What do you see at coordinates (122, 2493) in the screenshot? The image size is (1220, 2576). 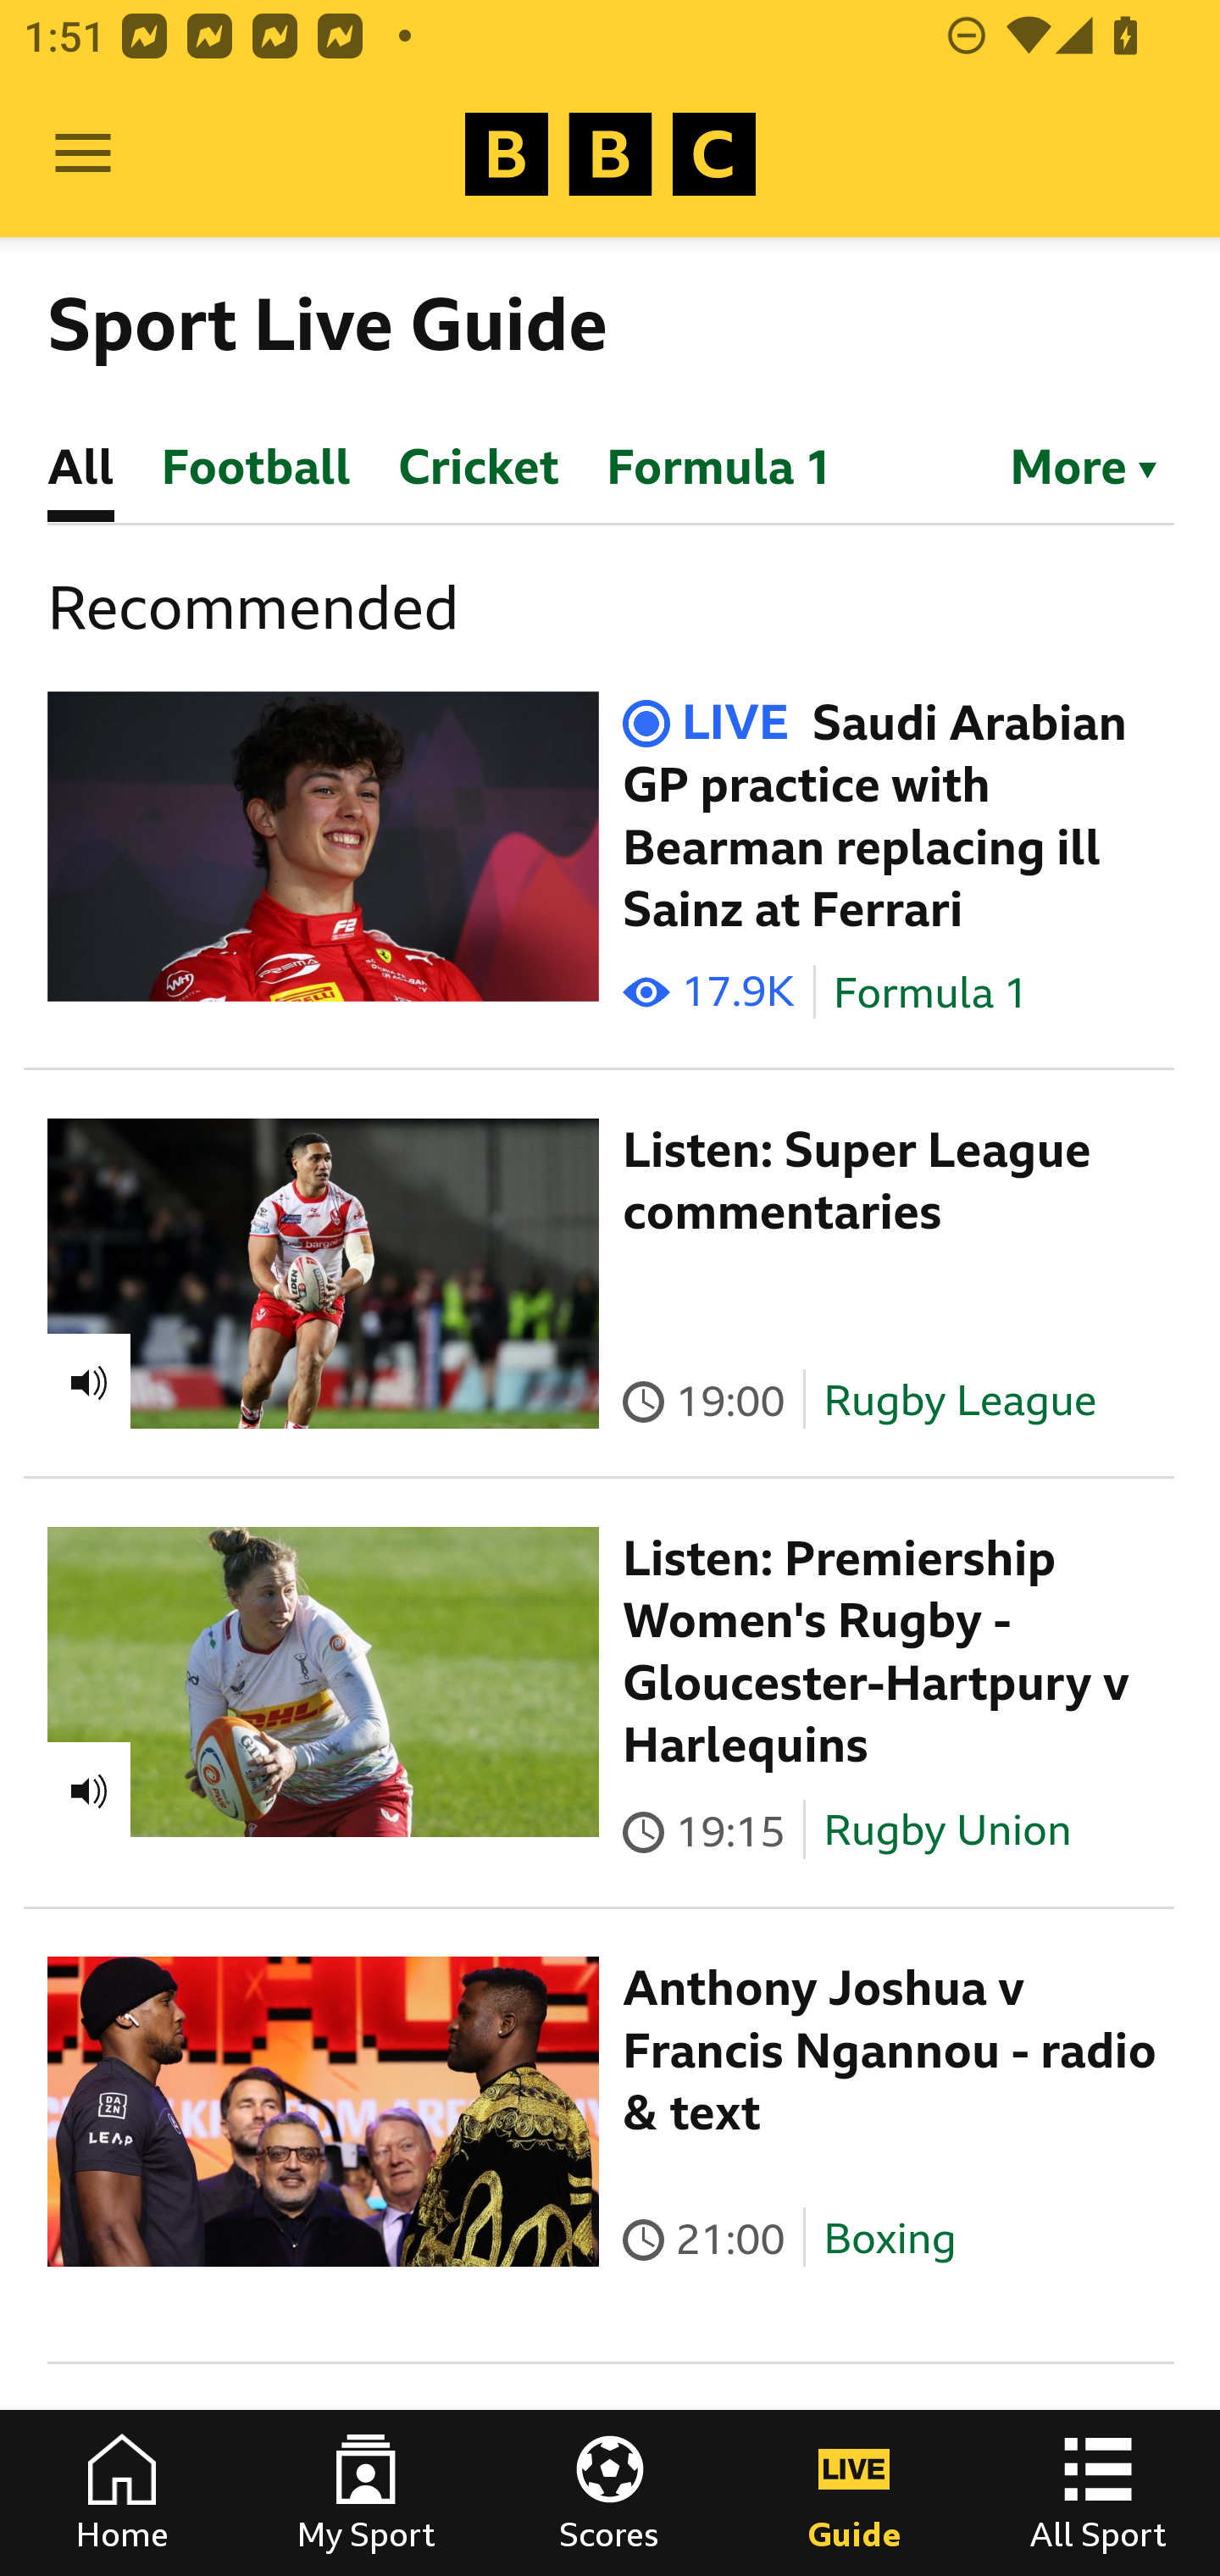 I see `Home` at bounding box center [122, 2493].